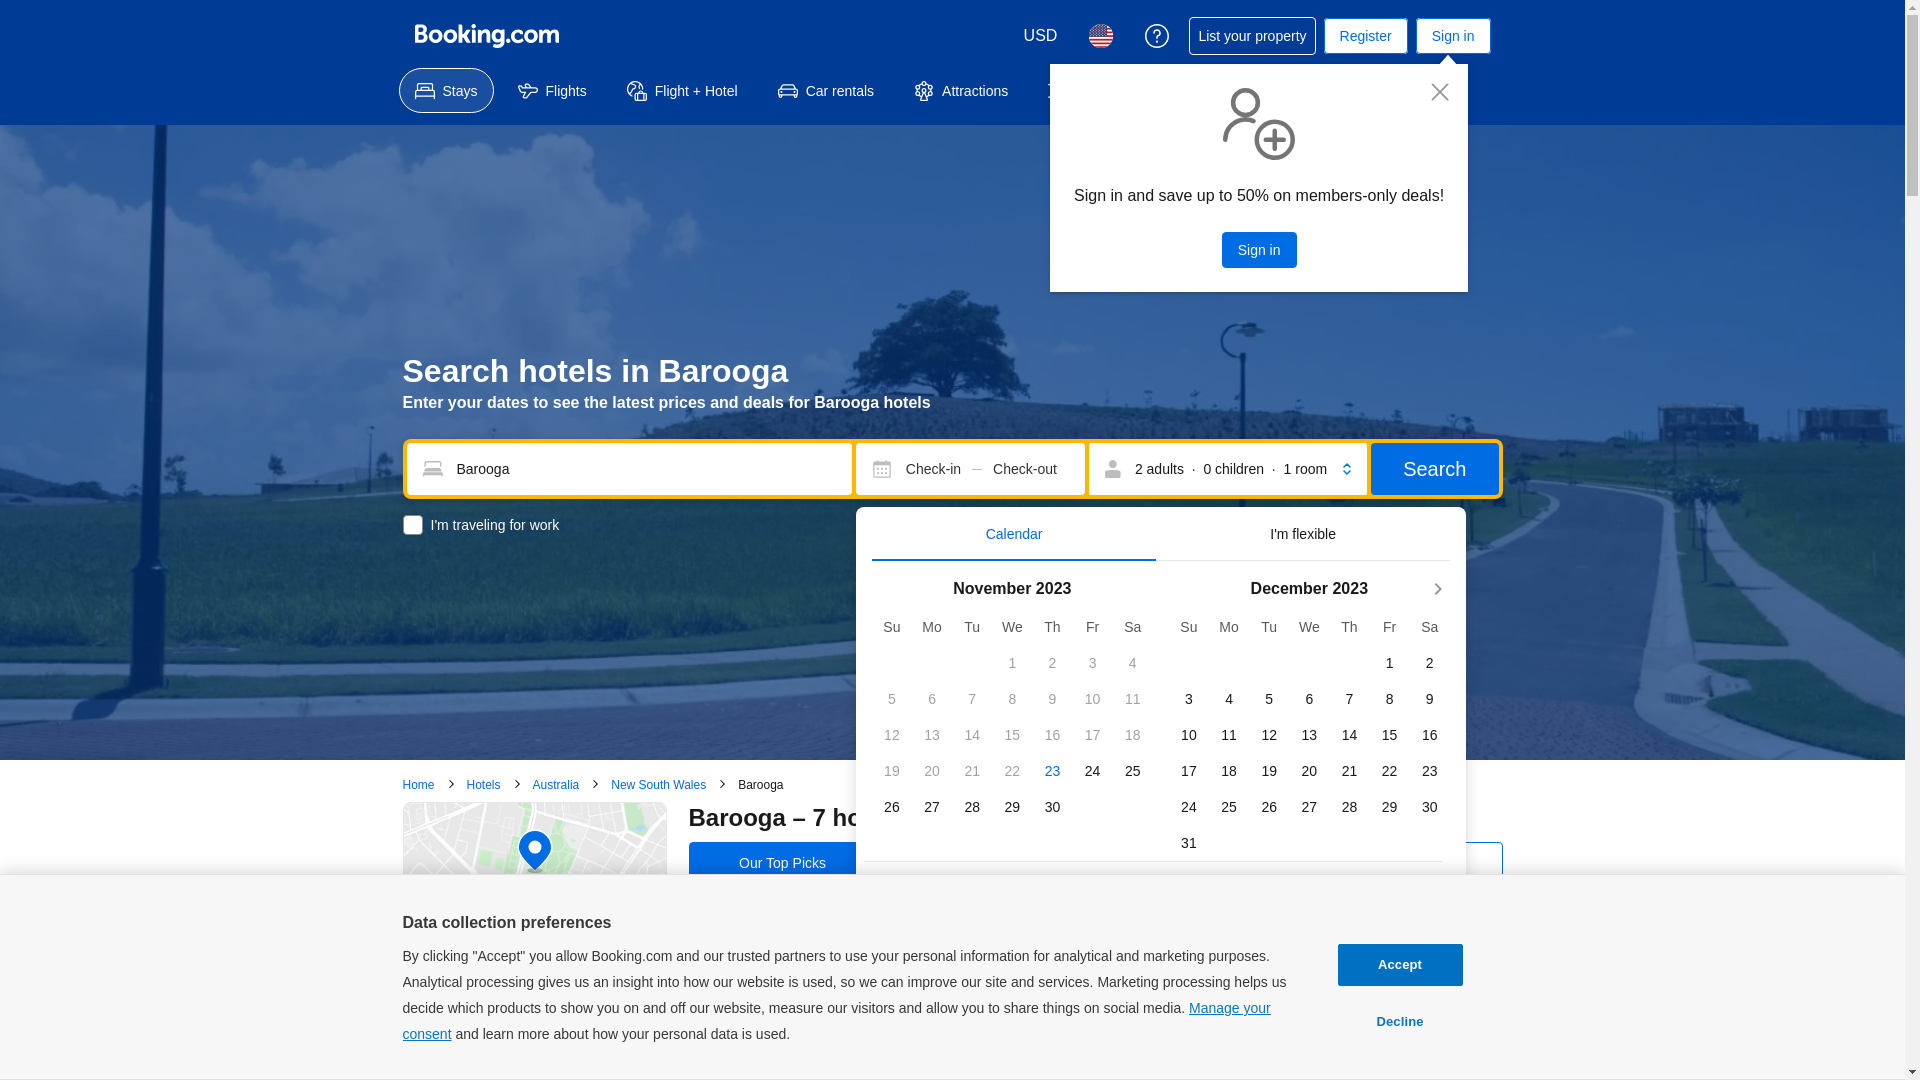 The width and height of the screenshot is (1920, 1080). I want to click on Get help with your reservation, so click(1157, 36).